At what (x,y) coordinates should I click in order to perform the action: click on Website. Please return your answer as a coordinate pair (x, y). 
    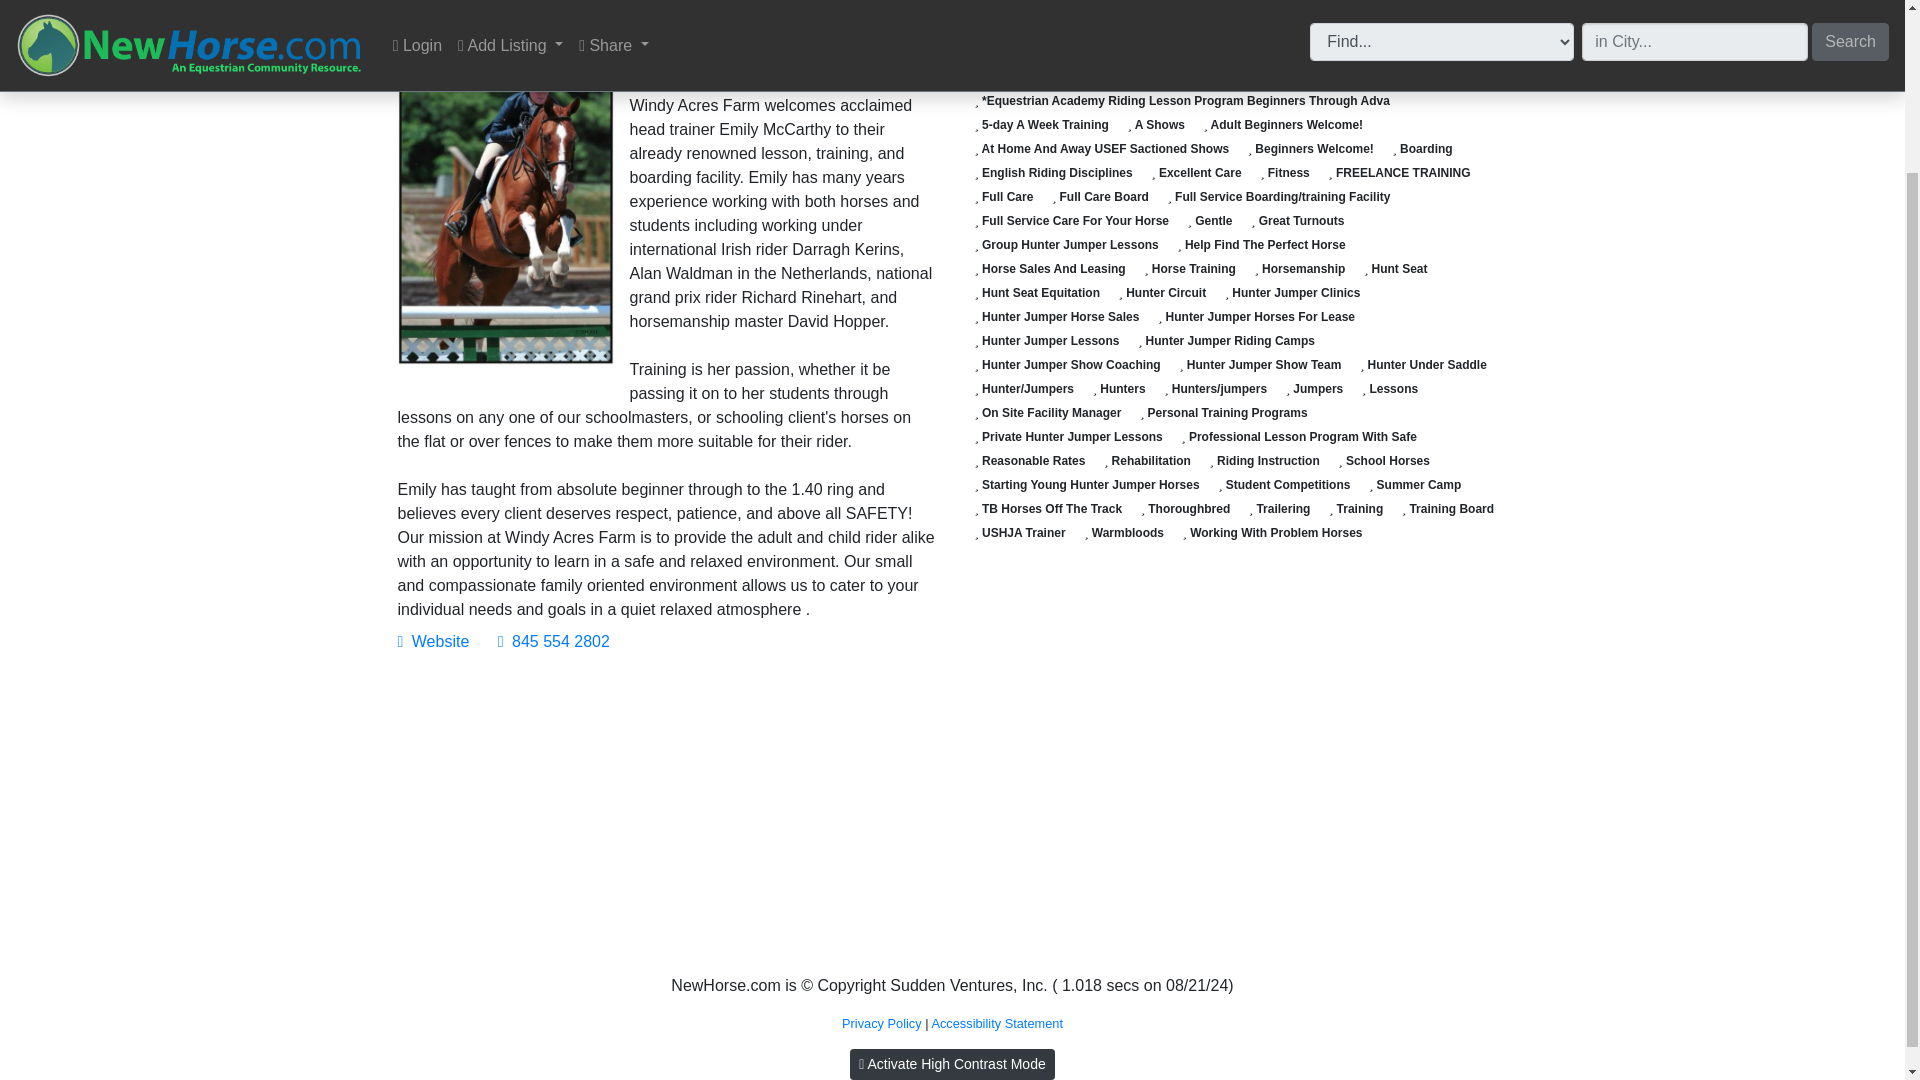
    Looking at the image, I should click on (434, 641).